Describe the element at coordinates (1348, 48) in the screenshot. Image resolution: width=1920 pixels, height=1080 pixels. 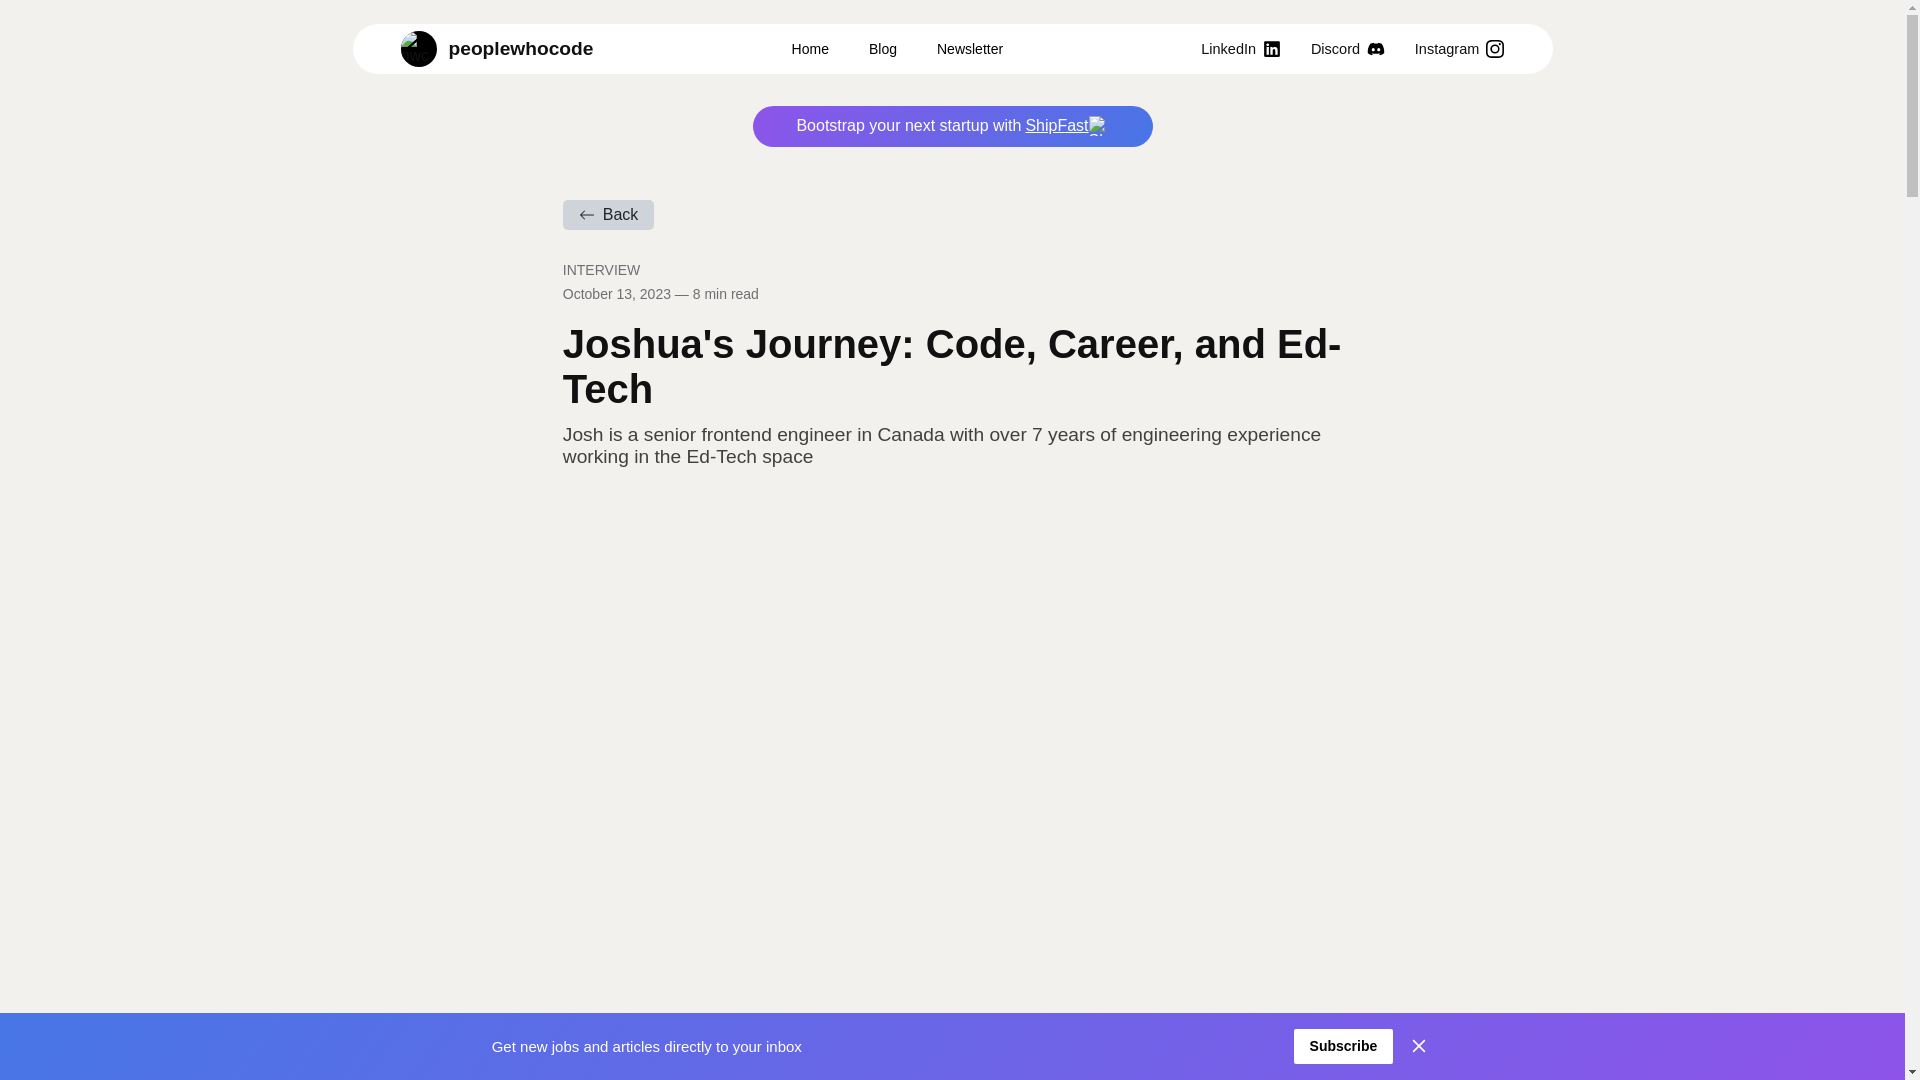
I see `Discord` at that location.